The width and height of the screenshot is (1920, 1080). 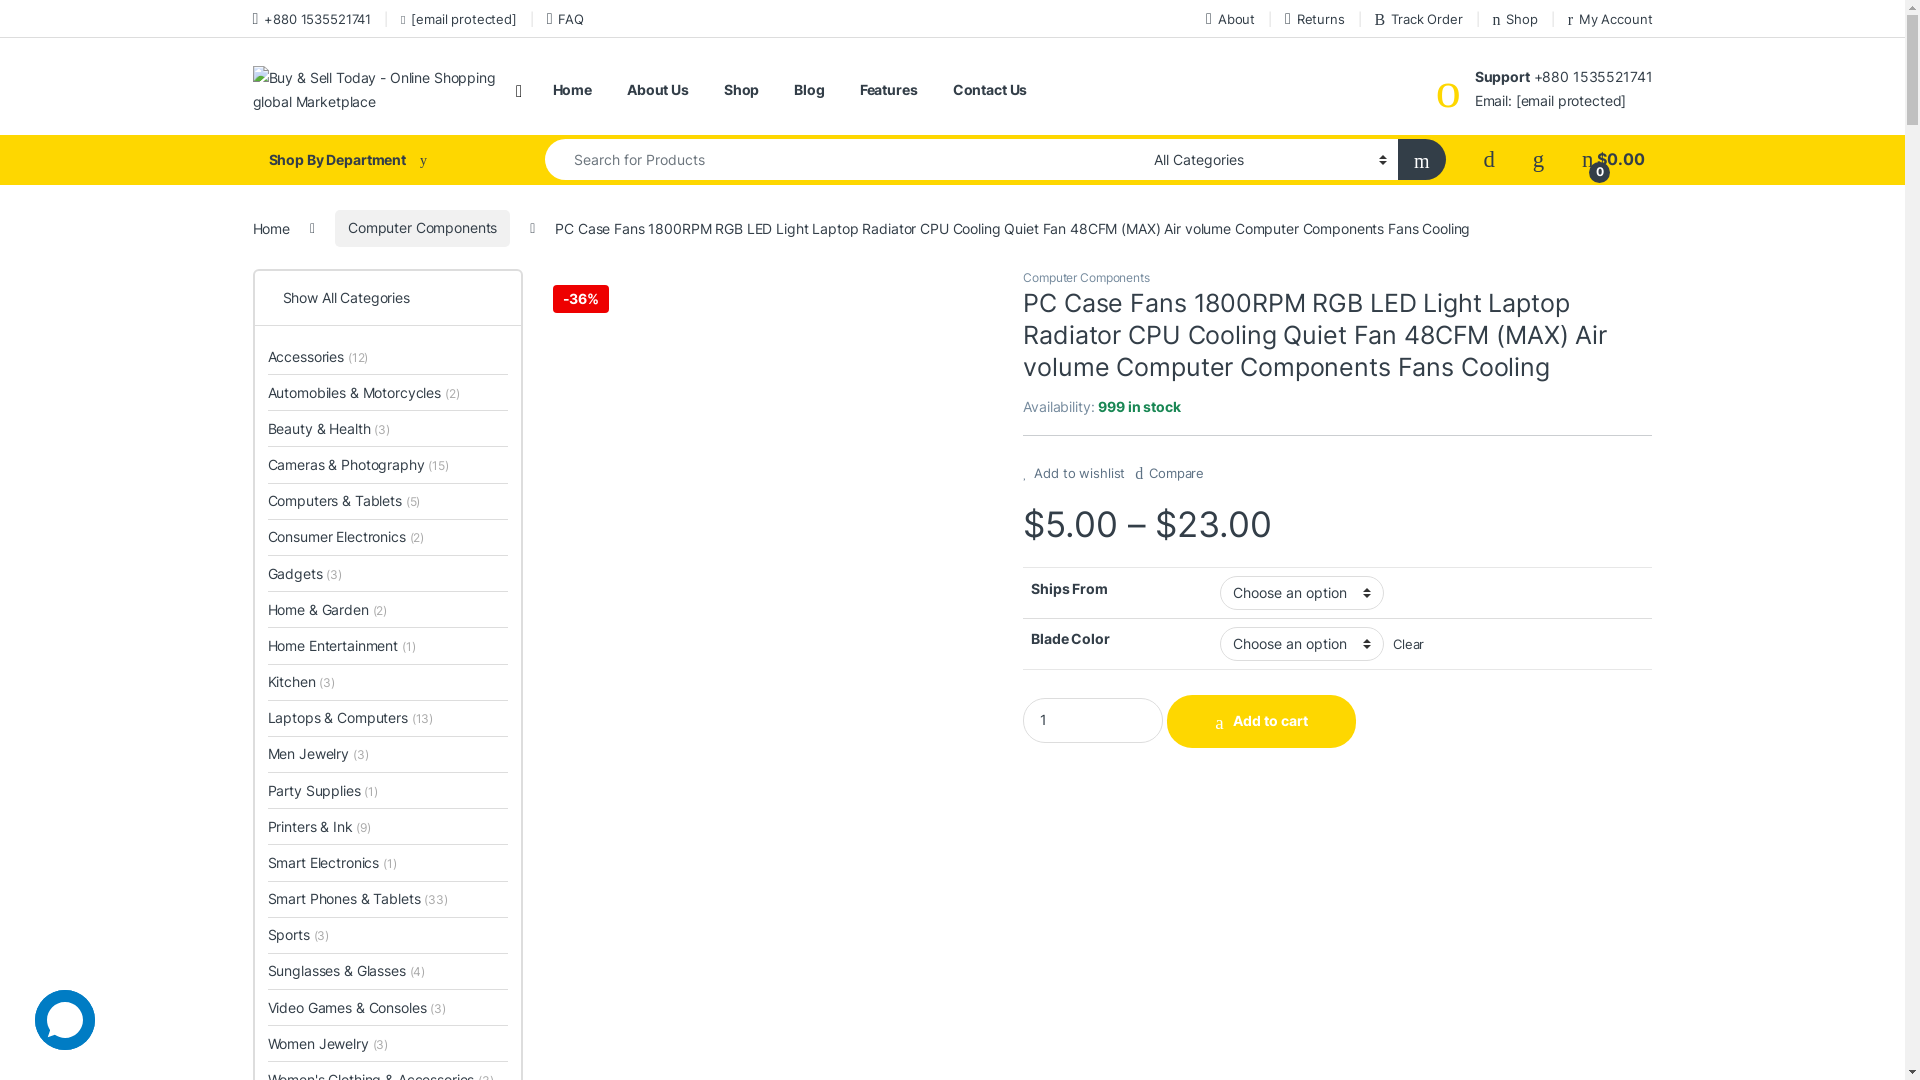 I want to click on My Account, so click(x=1610, y=18).